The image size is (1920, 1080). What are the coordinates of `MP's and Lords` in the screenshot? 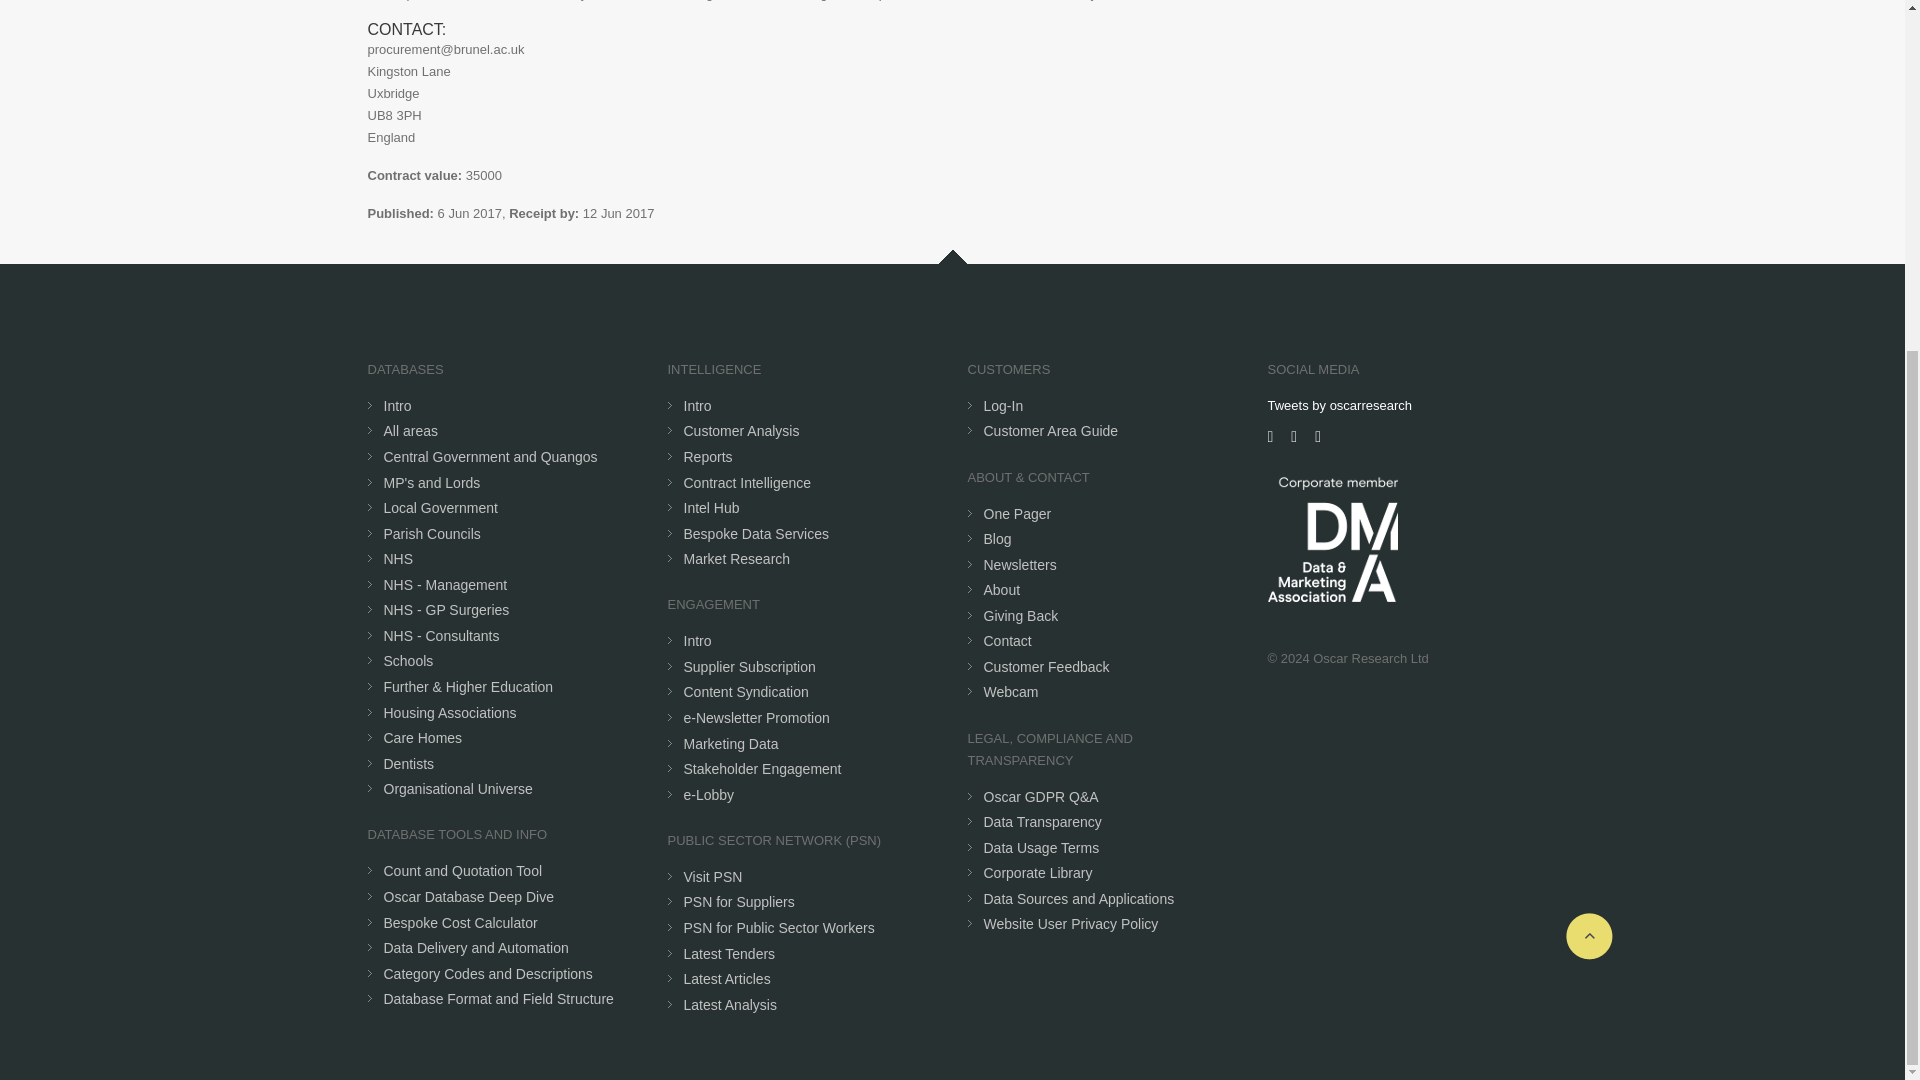 It's located at (432, 483).